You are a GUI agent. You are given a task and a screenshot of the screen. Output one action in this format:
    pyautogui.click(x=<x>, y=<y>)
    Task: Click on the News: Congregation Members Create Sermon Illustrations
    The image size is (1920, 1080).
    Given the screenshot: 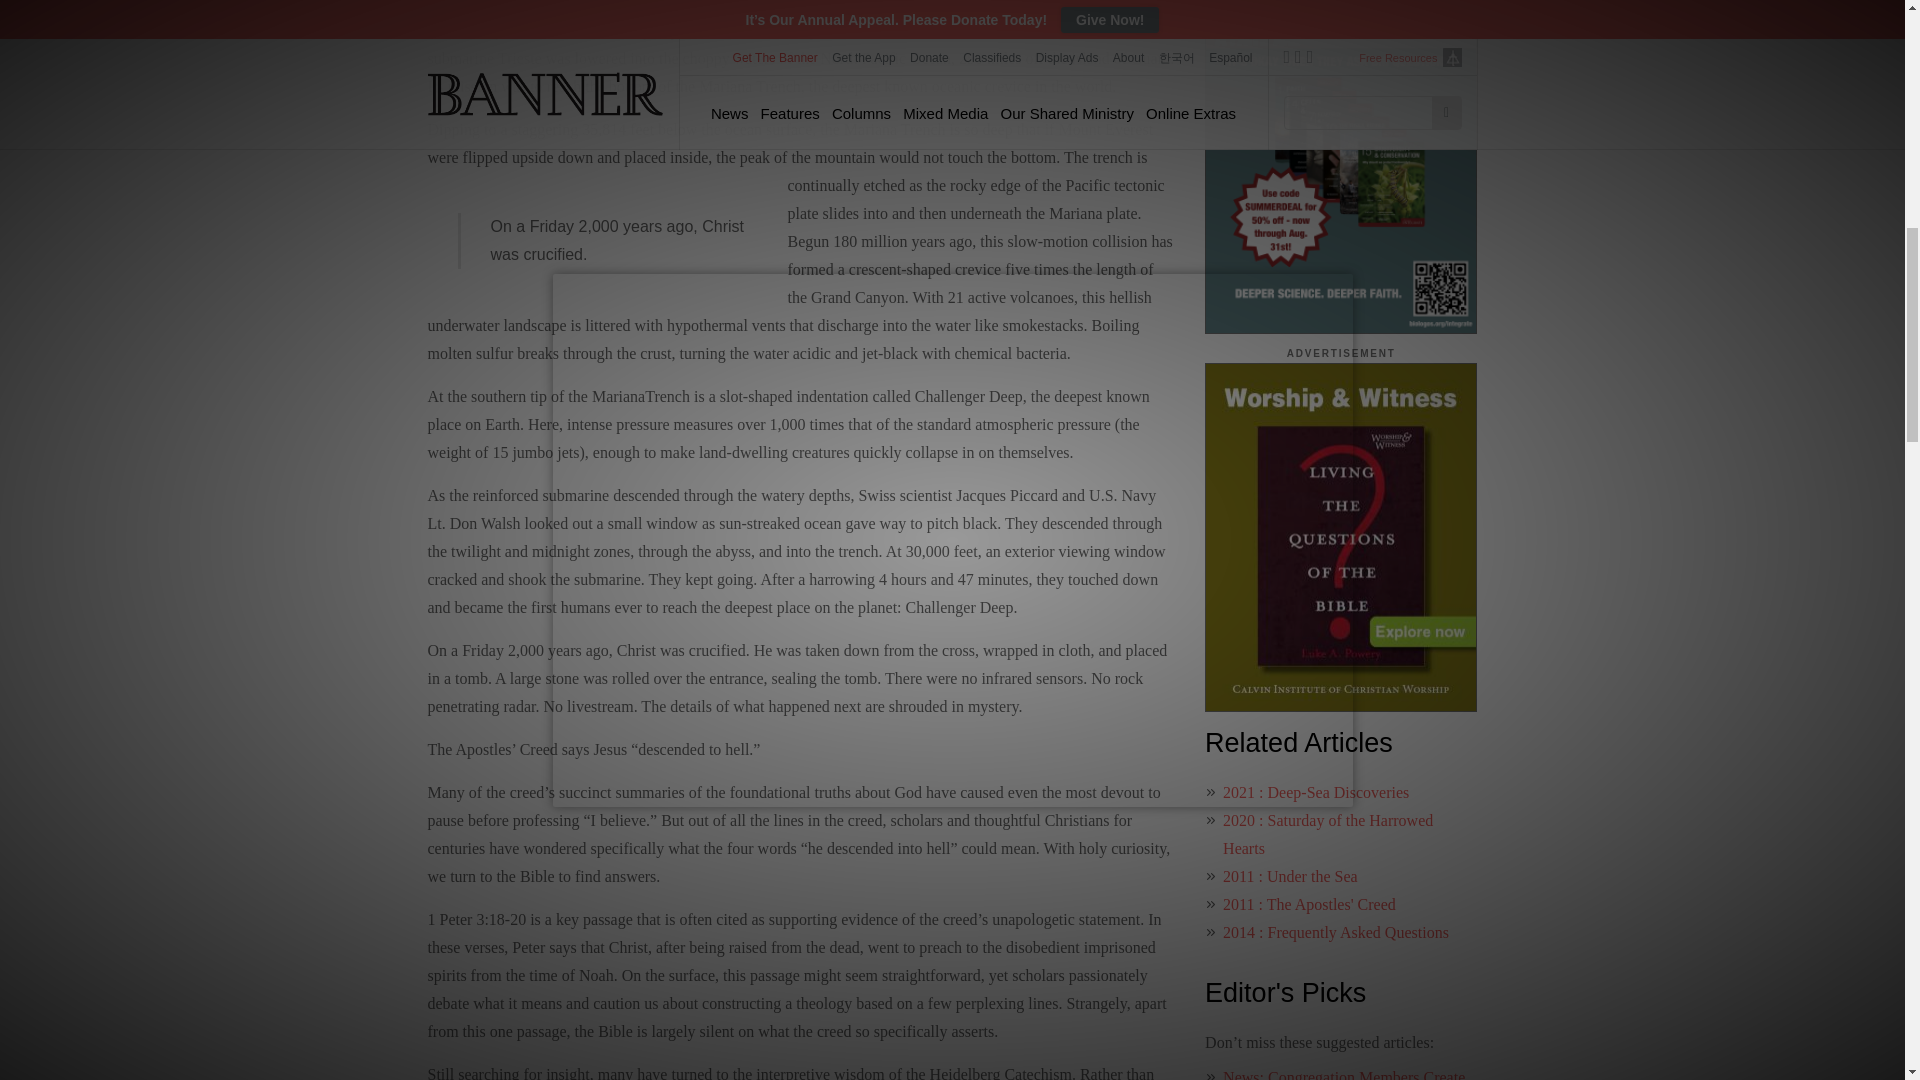 What is the action you would take?
    pyautogui.click(x=1344, y=1074)
    